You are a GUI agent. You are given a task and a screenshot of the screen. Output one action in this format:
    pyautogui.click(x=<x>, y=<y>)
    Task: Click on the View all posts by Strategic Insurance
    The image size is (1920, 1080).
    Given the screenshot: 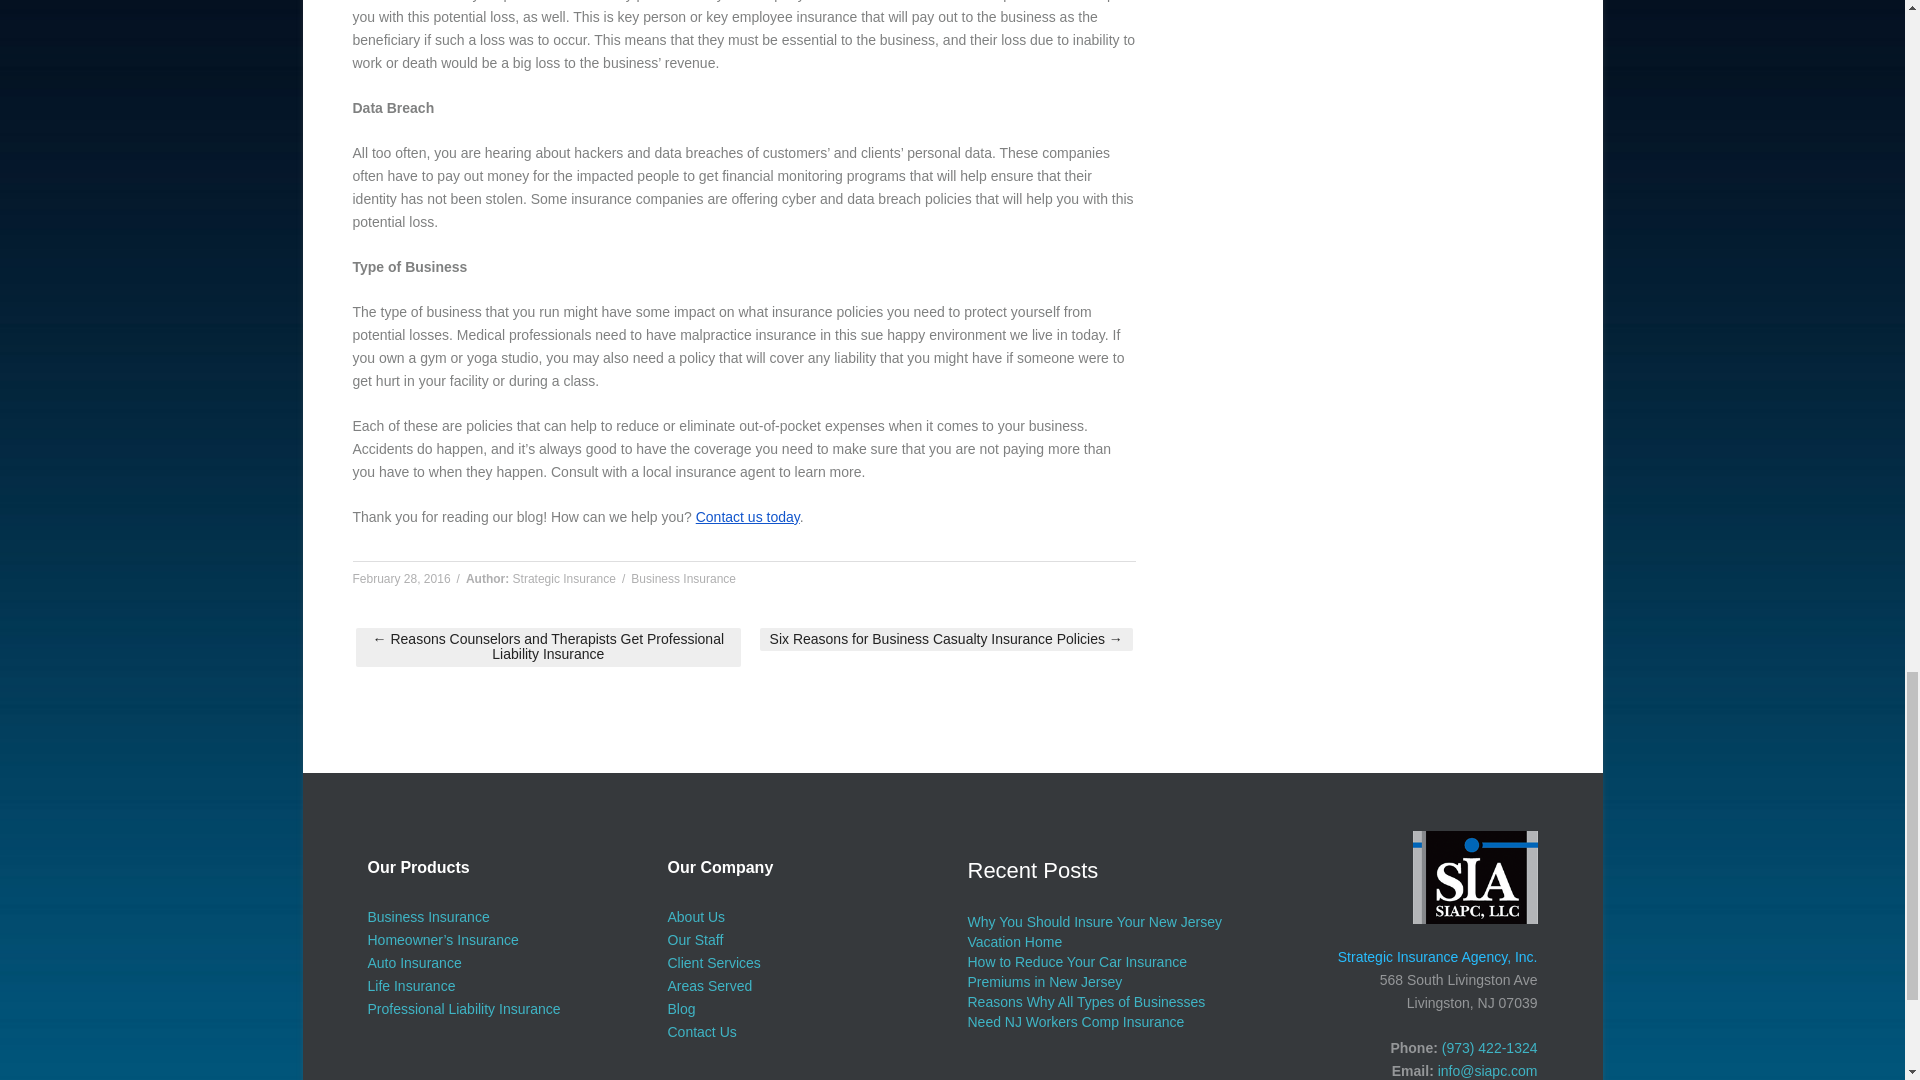 What is the action you would take?
    pyautogui.click(x=564, y=579)
    